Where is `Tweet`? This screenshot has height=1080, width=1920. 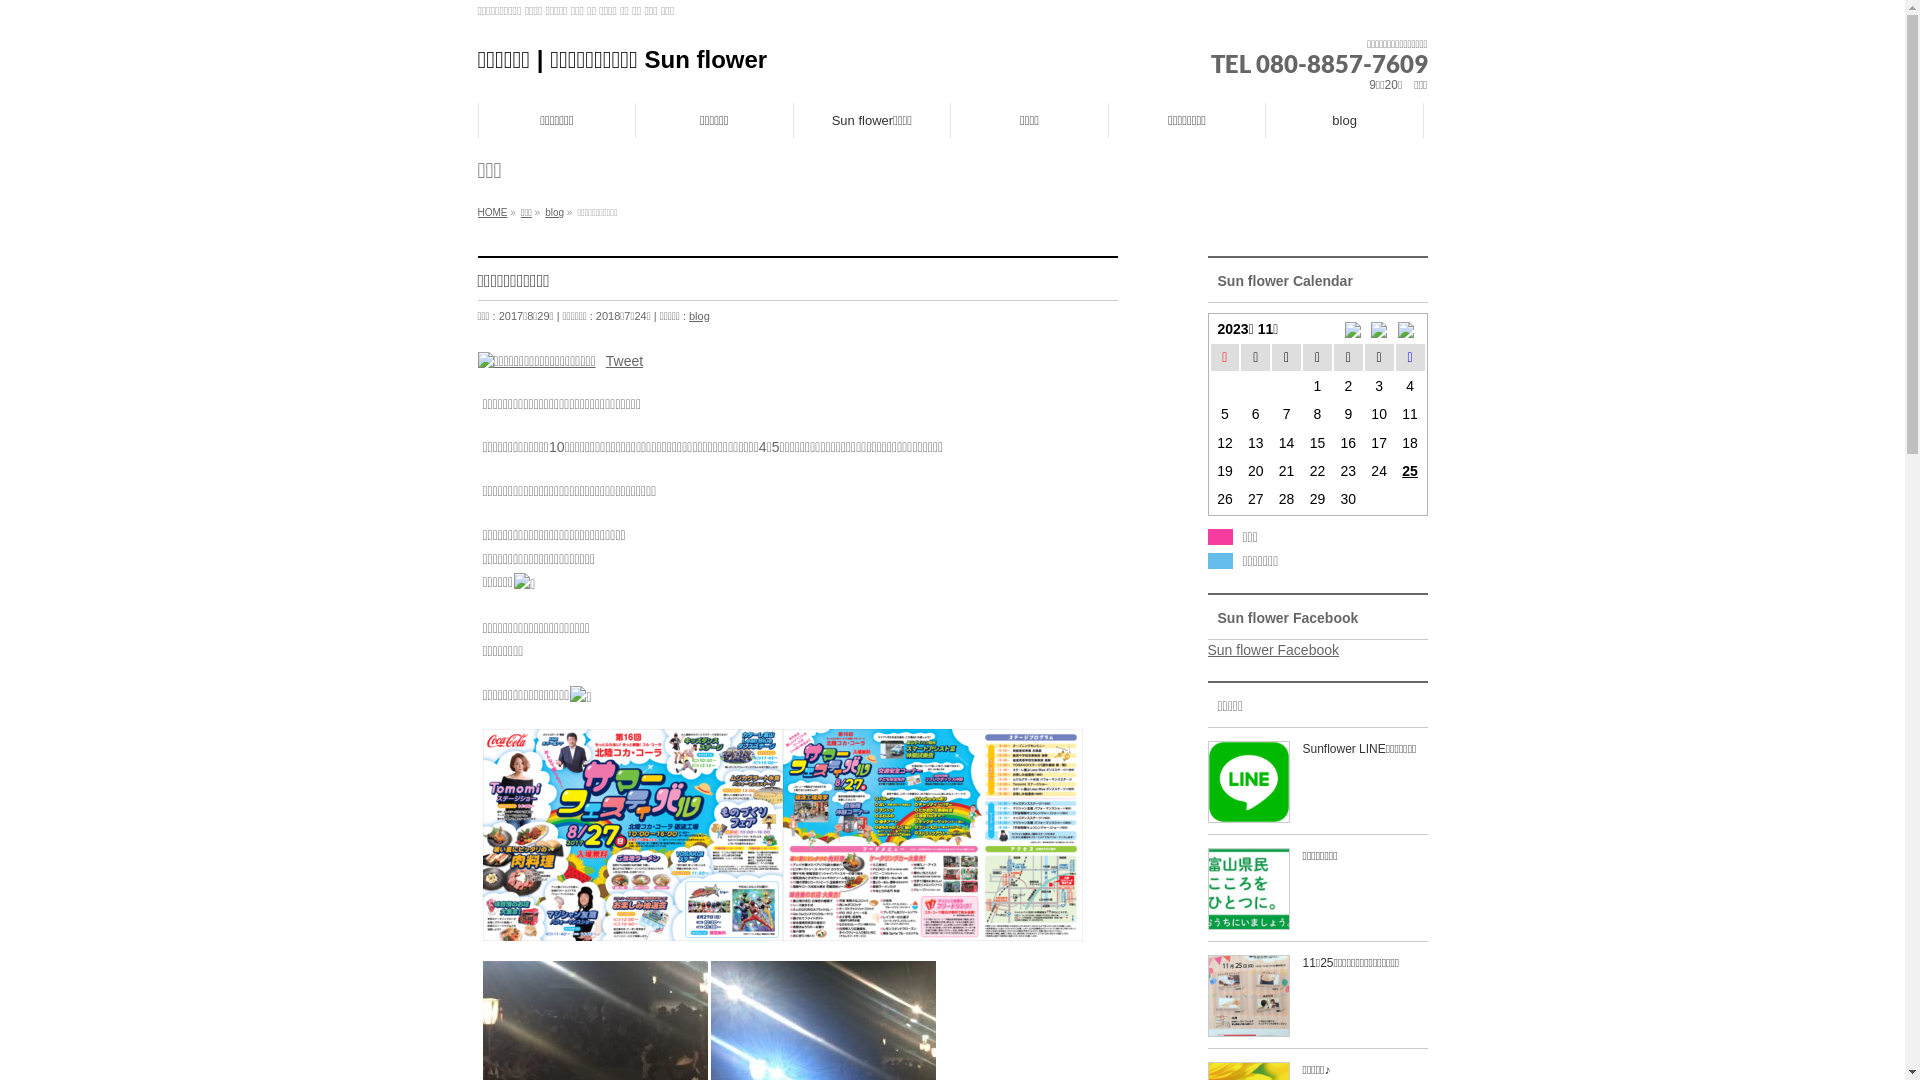
Tweet is located at coordinates (624, 360).